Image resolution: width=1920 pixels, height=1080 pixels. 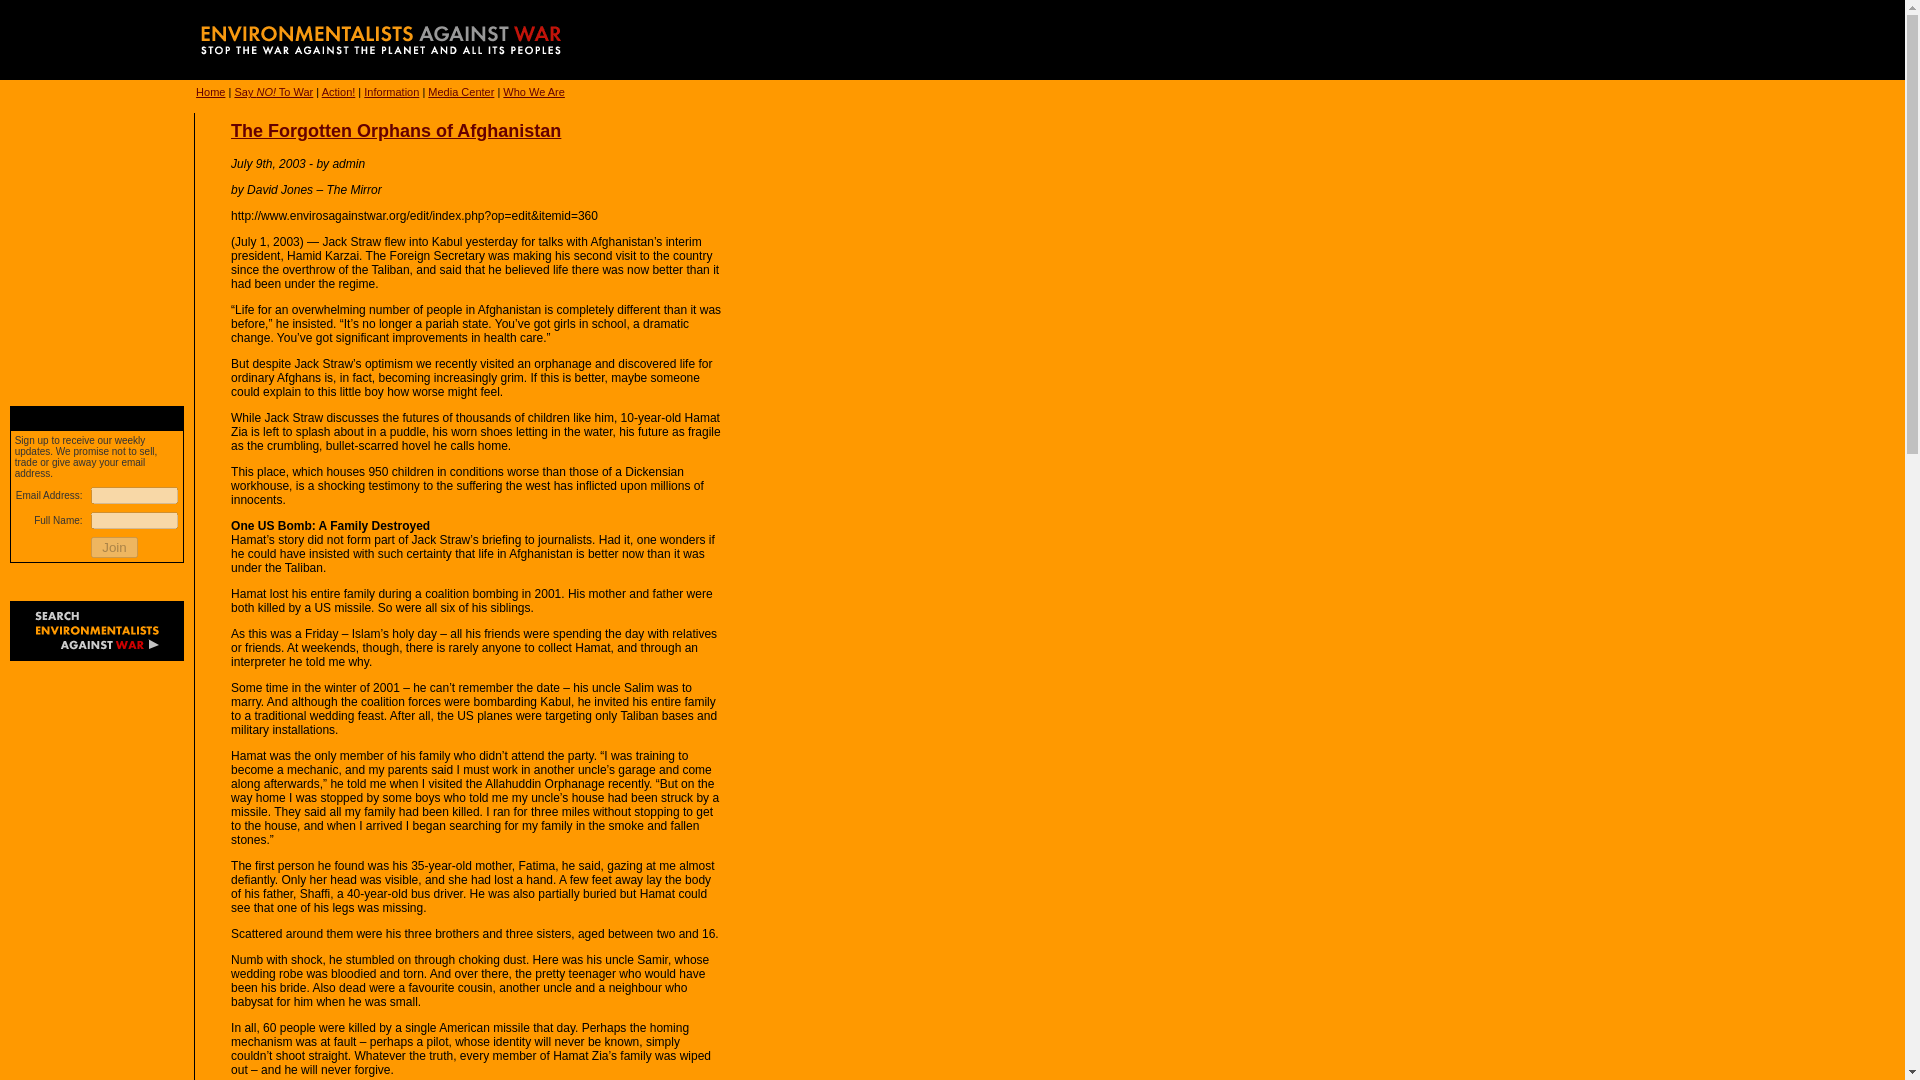 What do you see at coordinates (210, 92) in the screenshot?
I see `Home` at bounding box center [210, 92].